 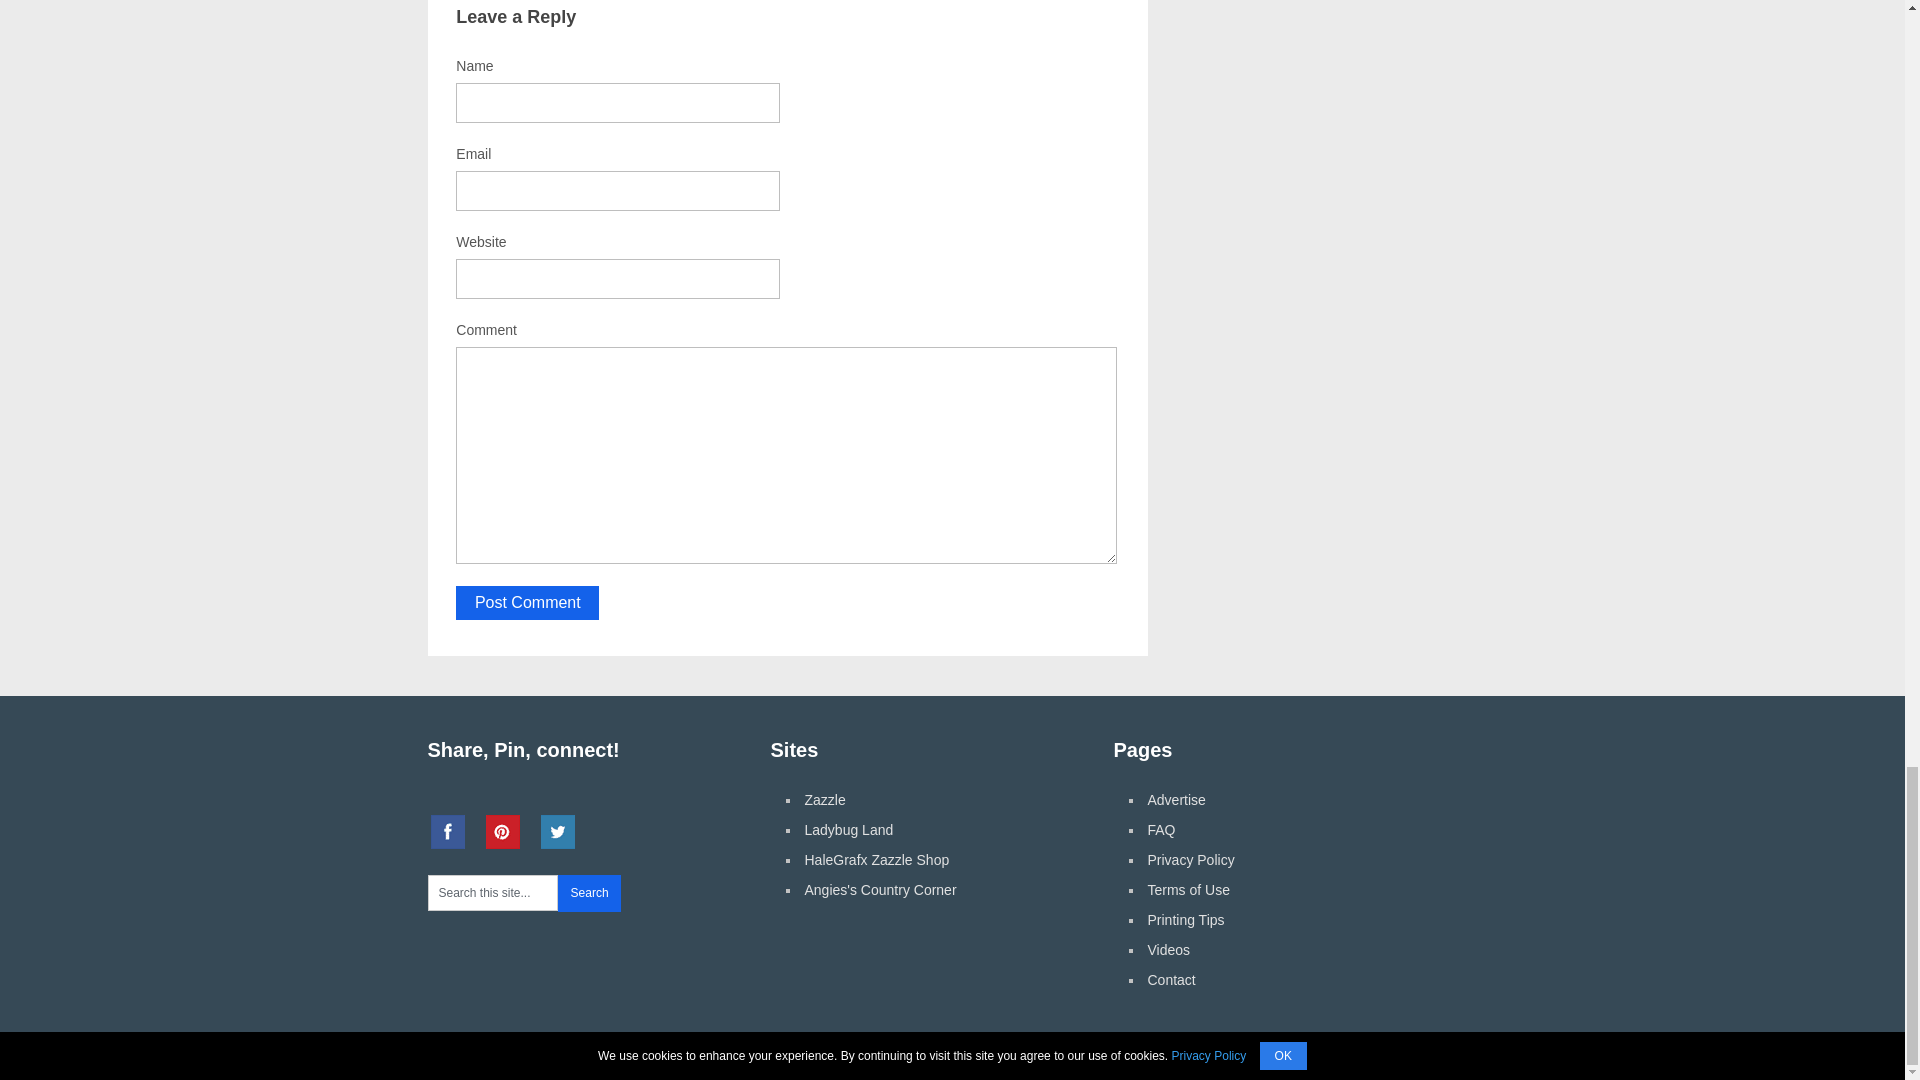 What do you see at coordinates (493, 892) in the screenshot?
I see `Search this site...` at bounding box center [493, 892].